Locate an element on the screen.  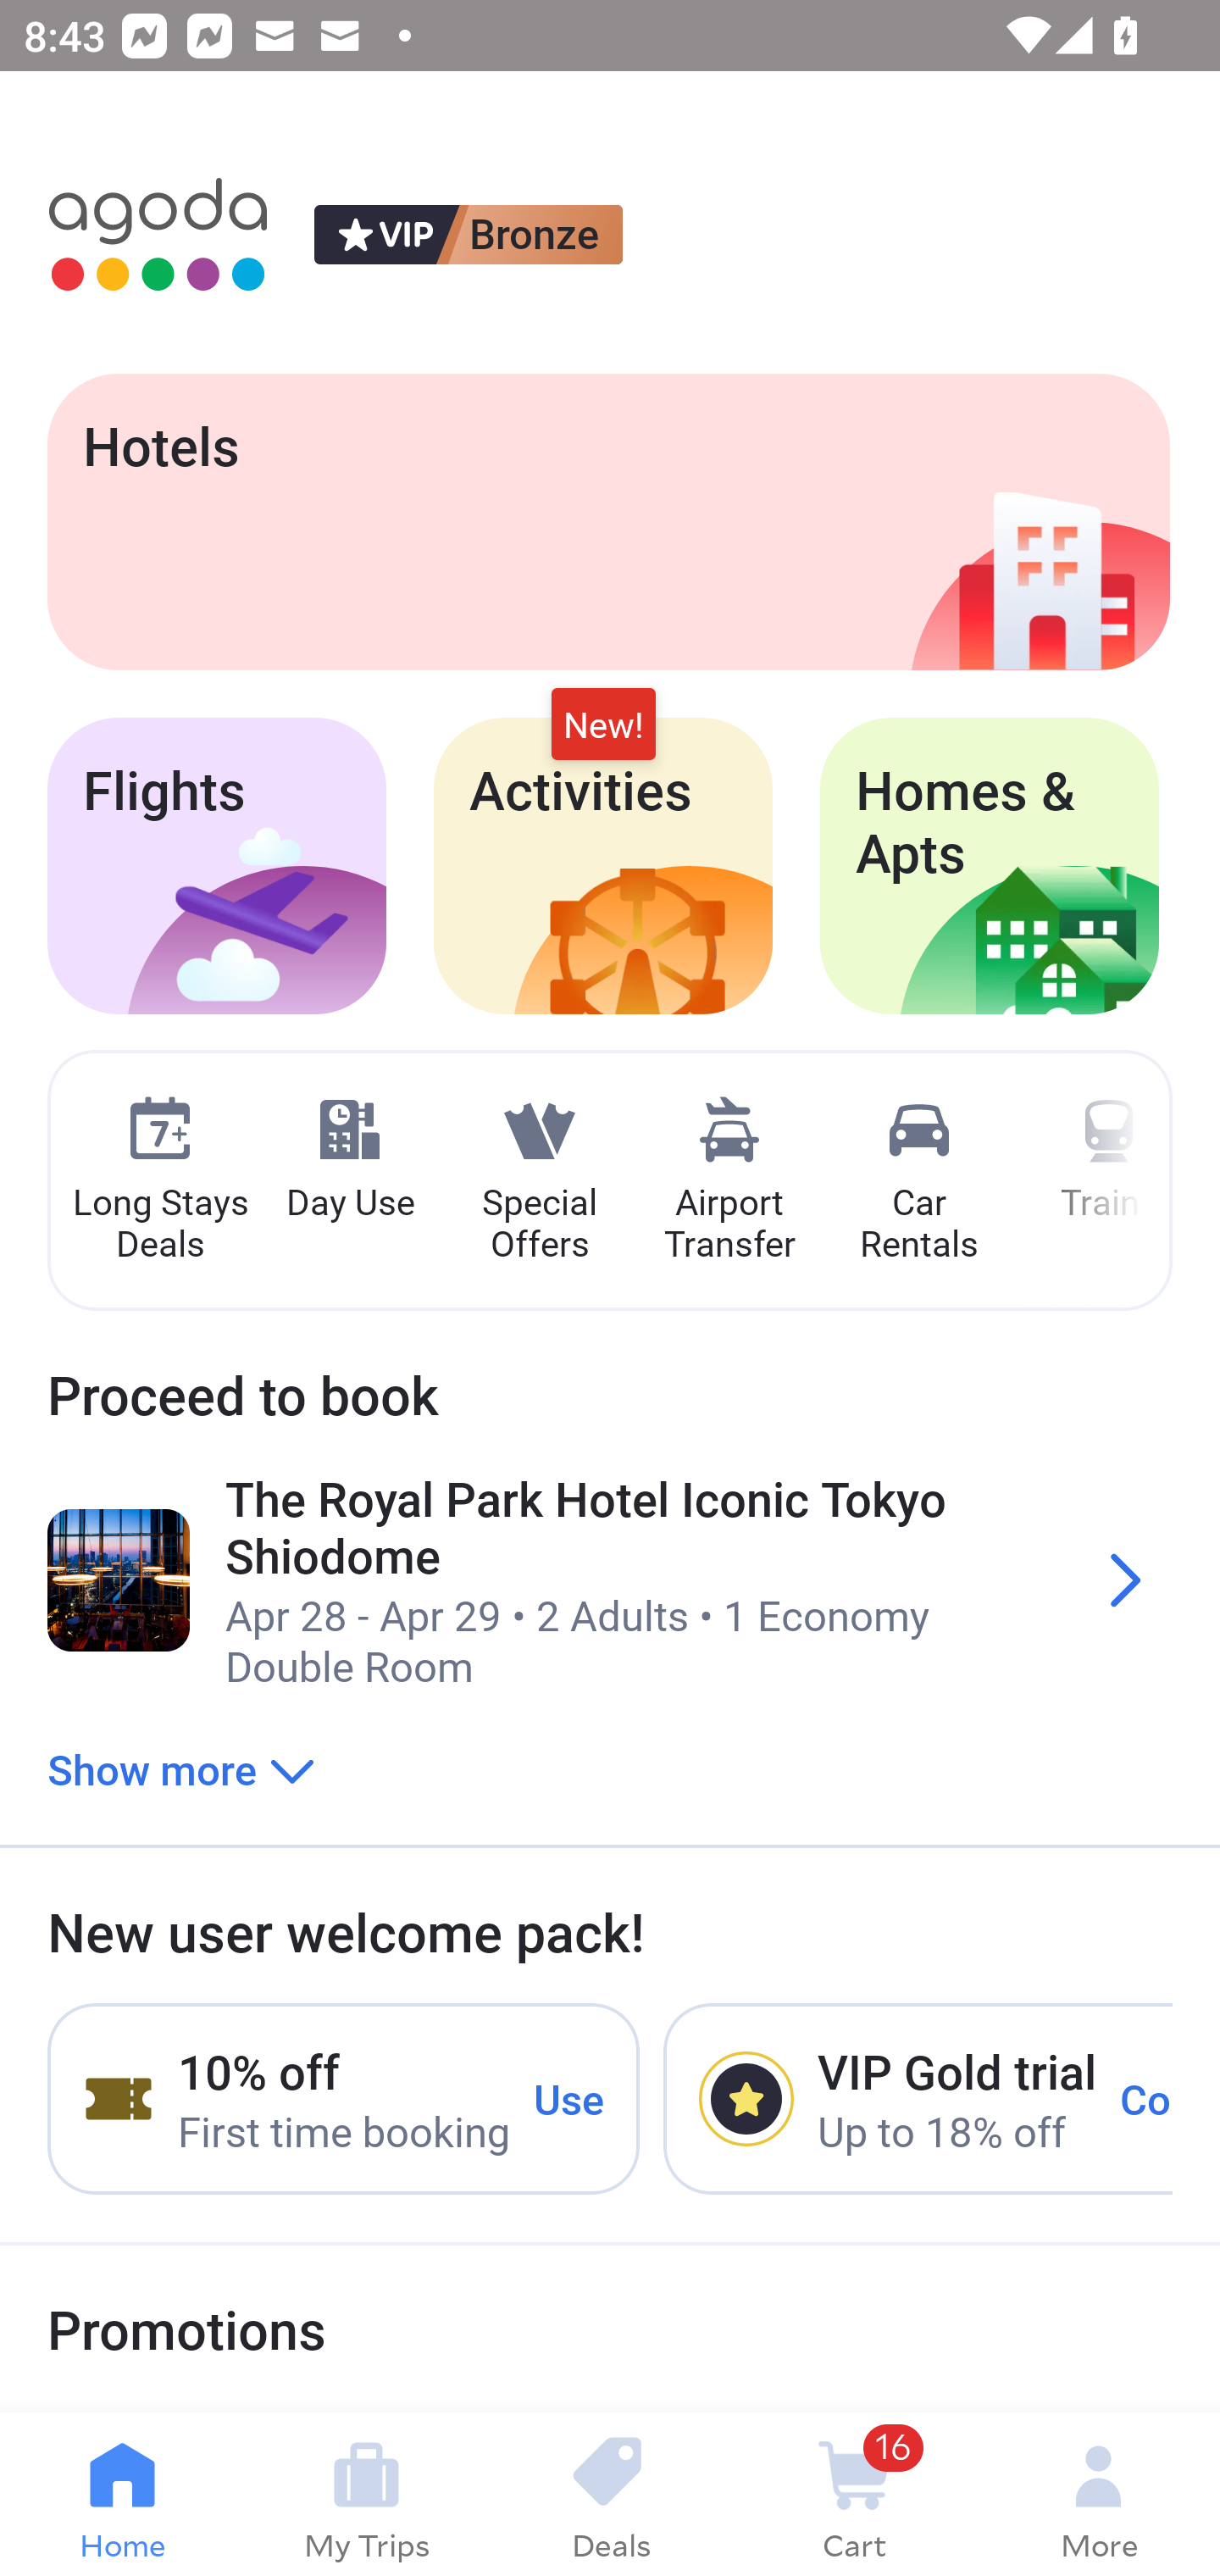
16 Cart is located at coordinates (854, 2495).